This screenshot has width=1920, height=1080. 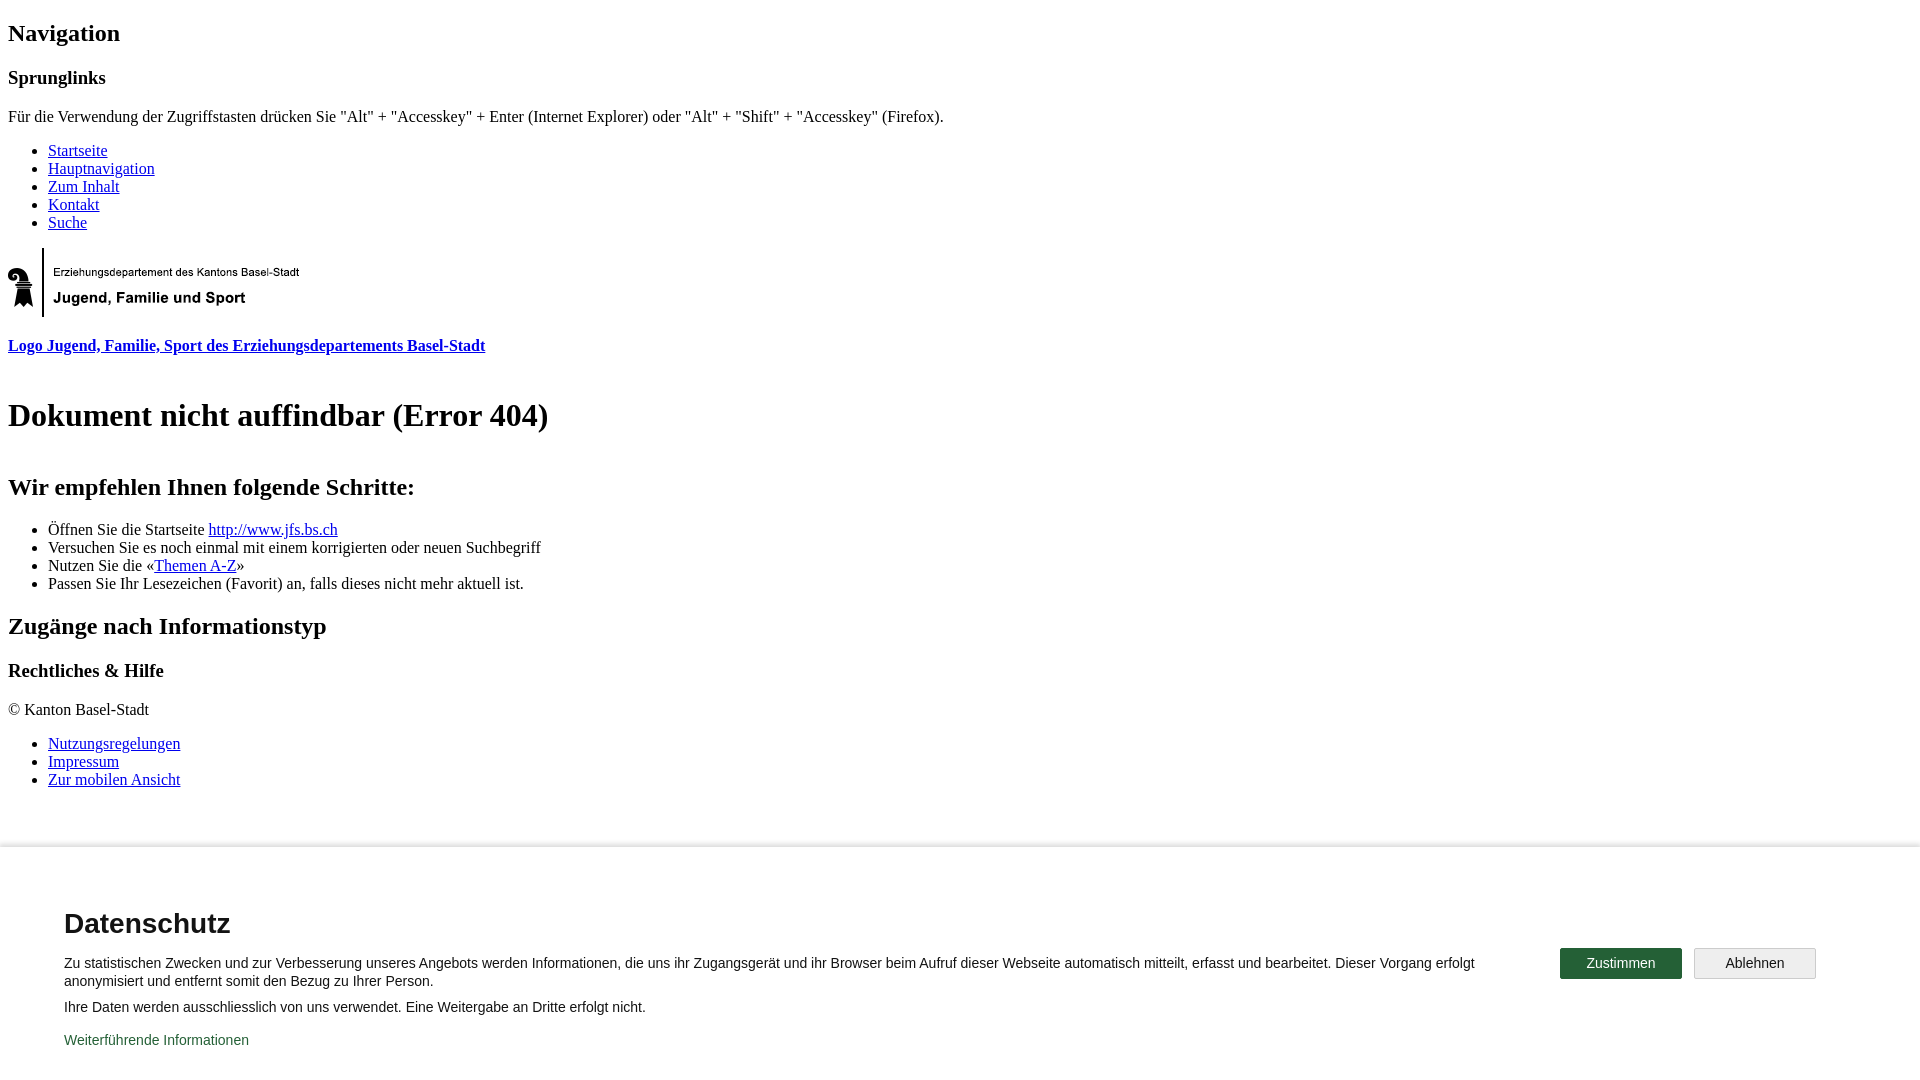 What do you see at coordinates (195, 566) in the screenshot?
I see `Themen A-Z` at bounding box center [195, 566].